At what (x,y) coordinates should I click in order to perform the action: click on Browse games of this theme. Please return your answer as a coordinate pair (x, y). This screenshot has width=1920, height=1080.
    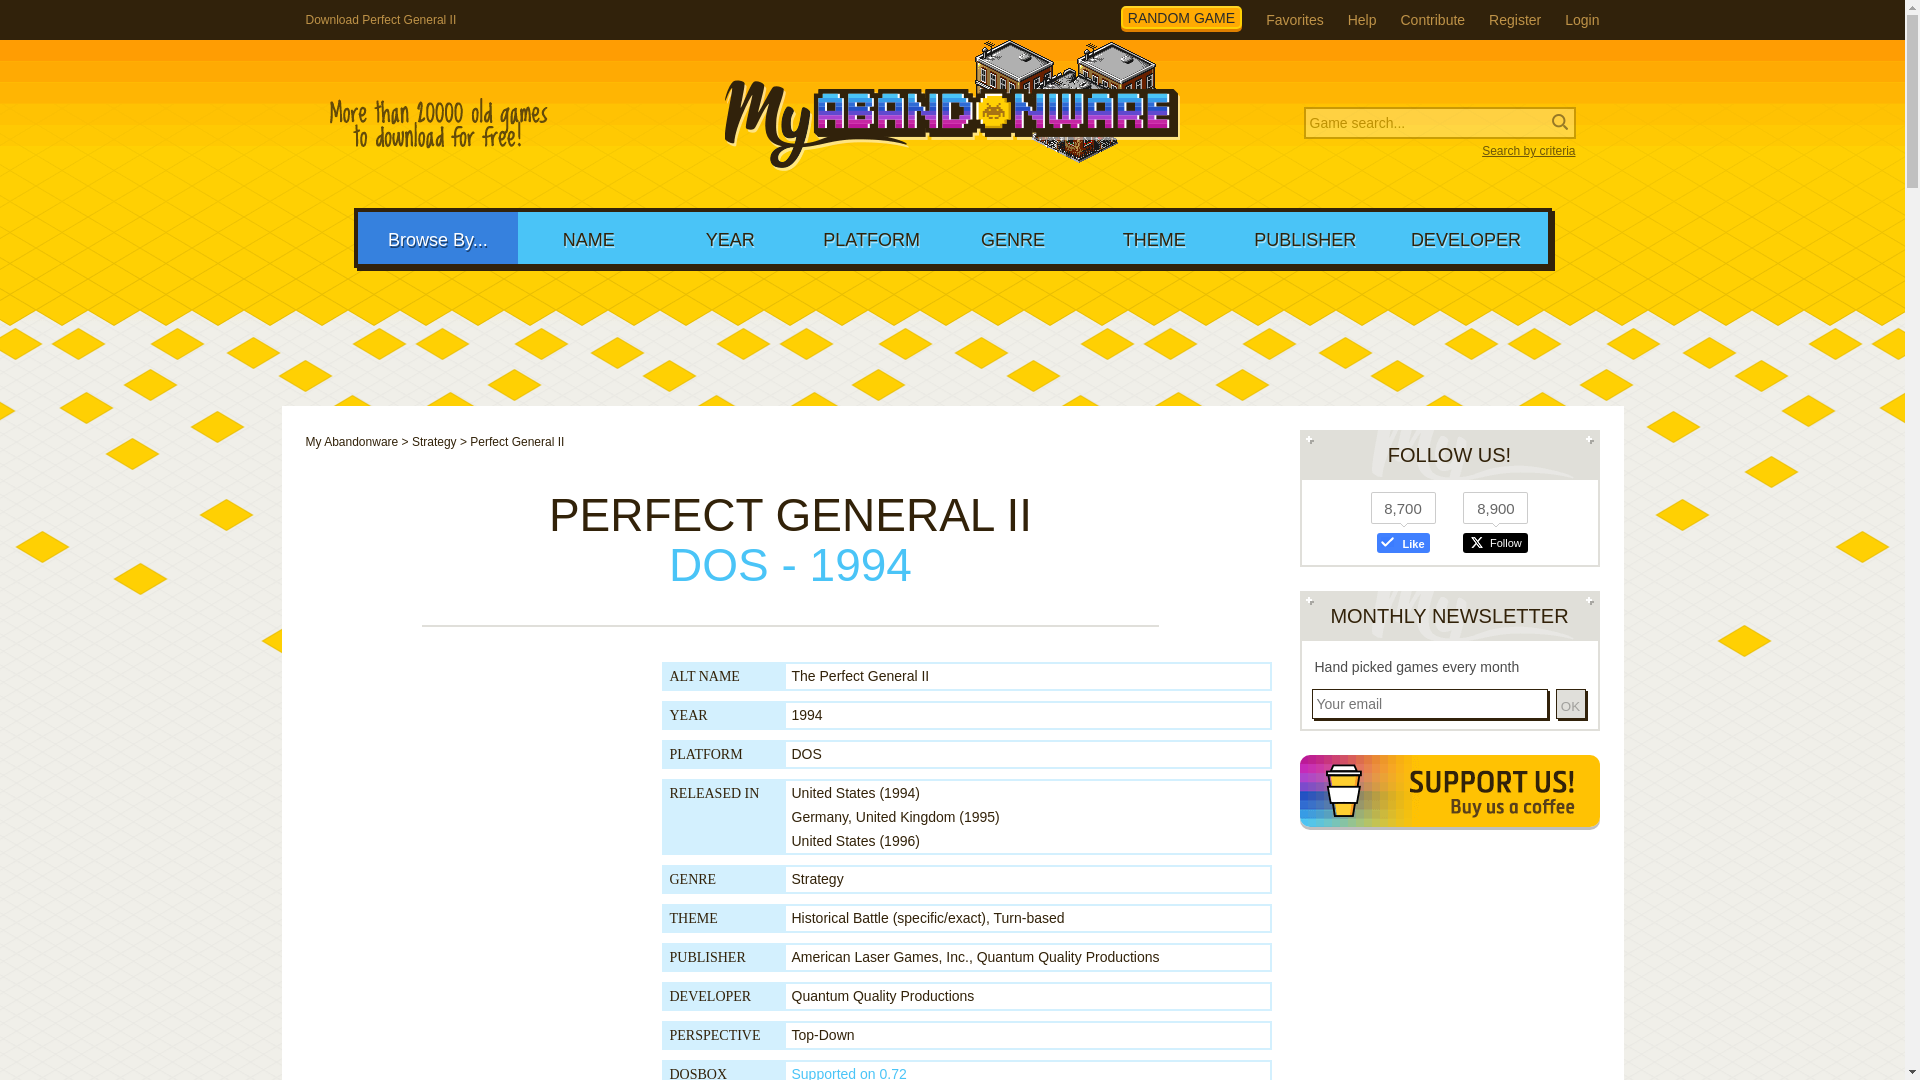
    Looking at the image, I should click on (888, 918).